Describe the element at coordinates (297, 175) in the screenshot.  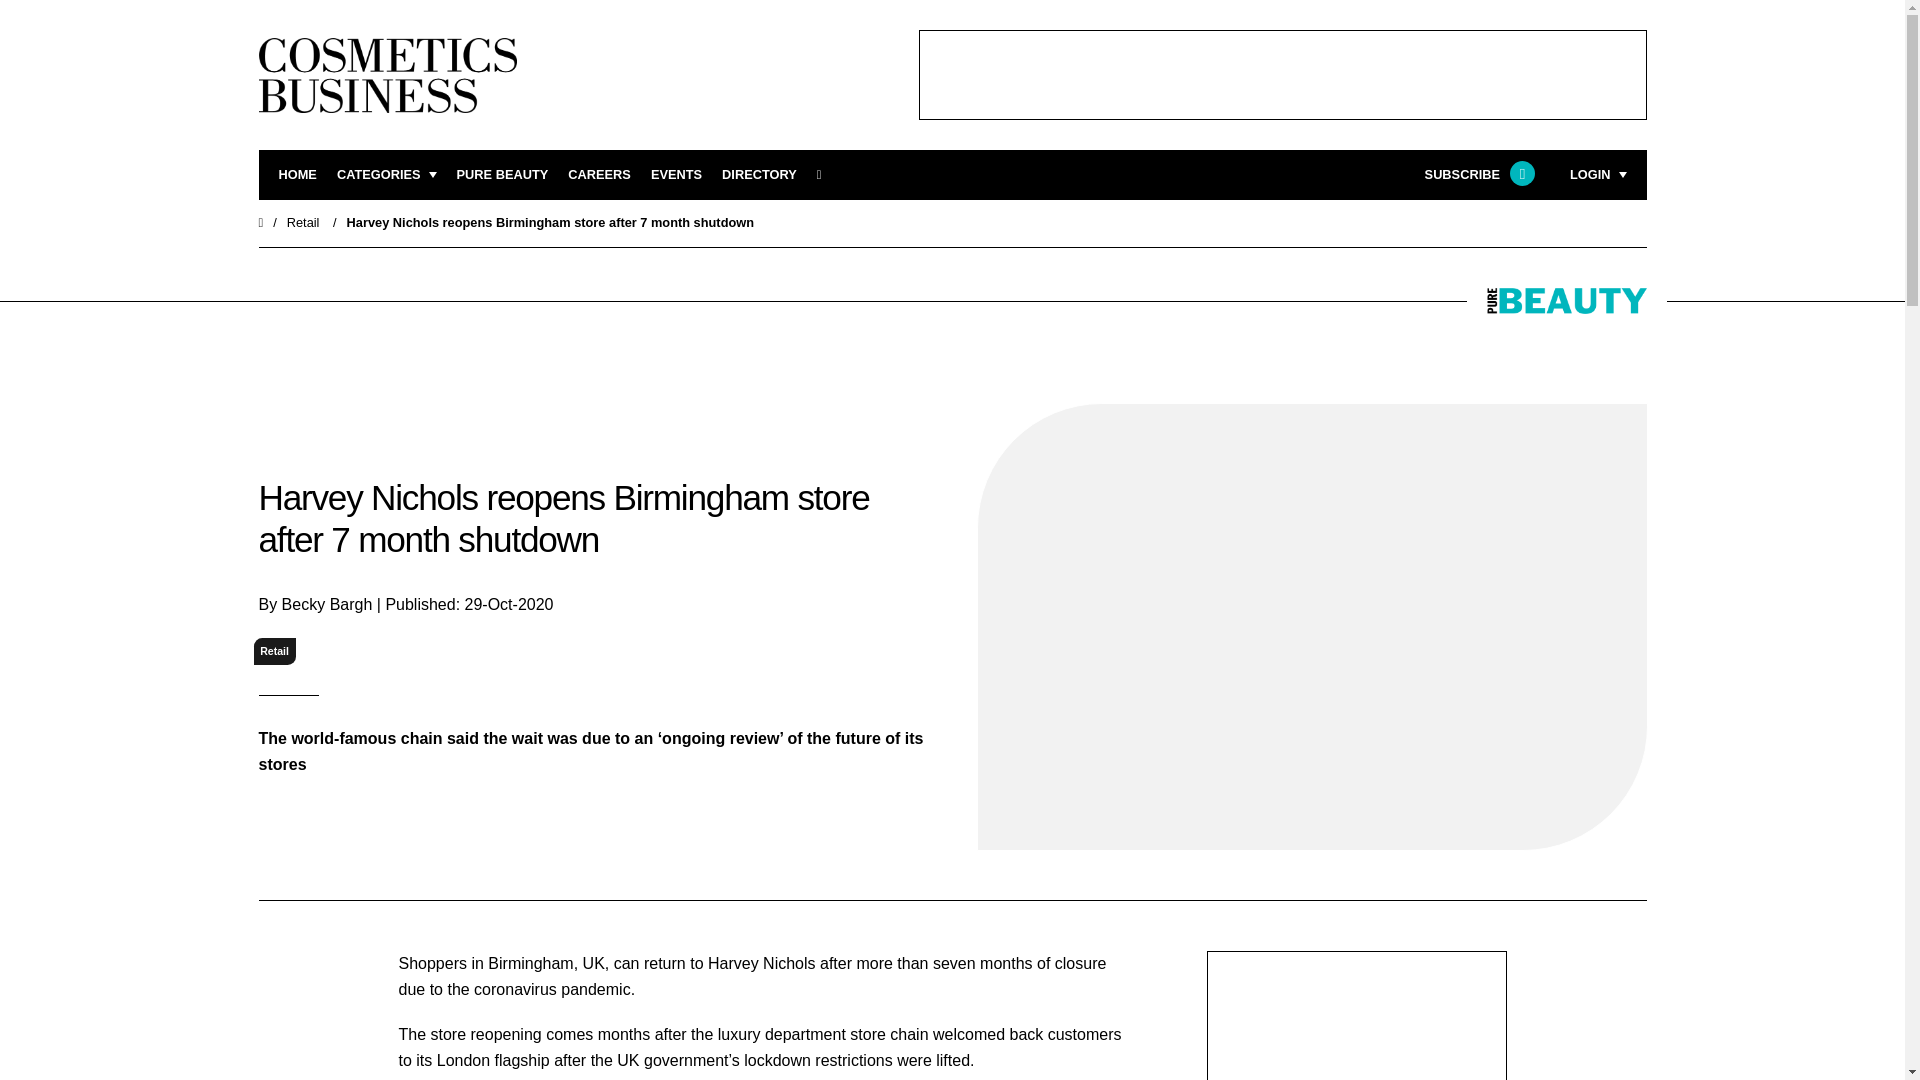
I see `HOME` at that location.